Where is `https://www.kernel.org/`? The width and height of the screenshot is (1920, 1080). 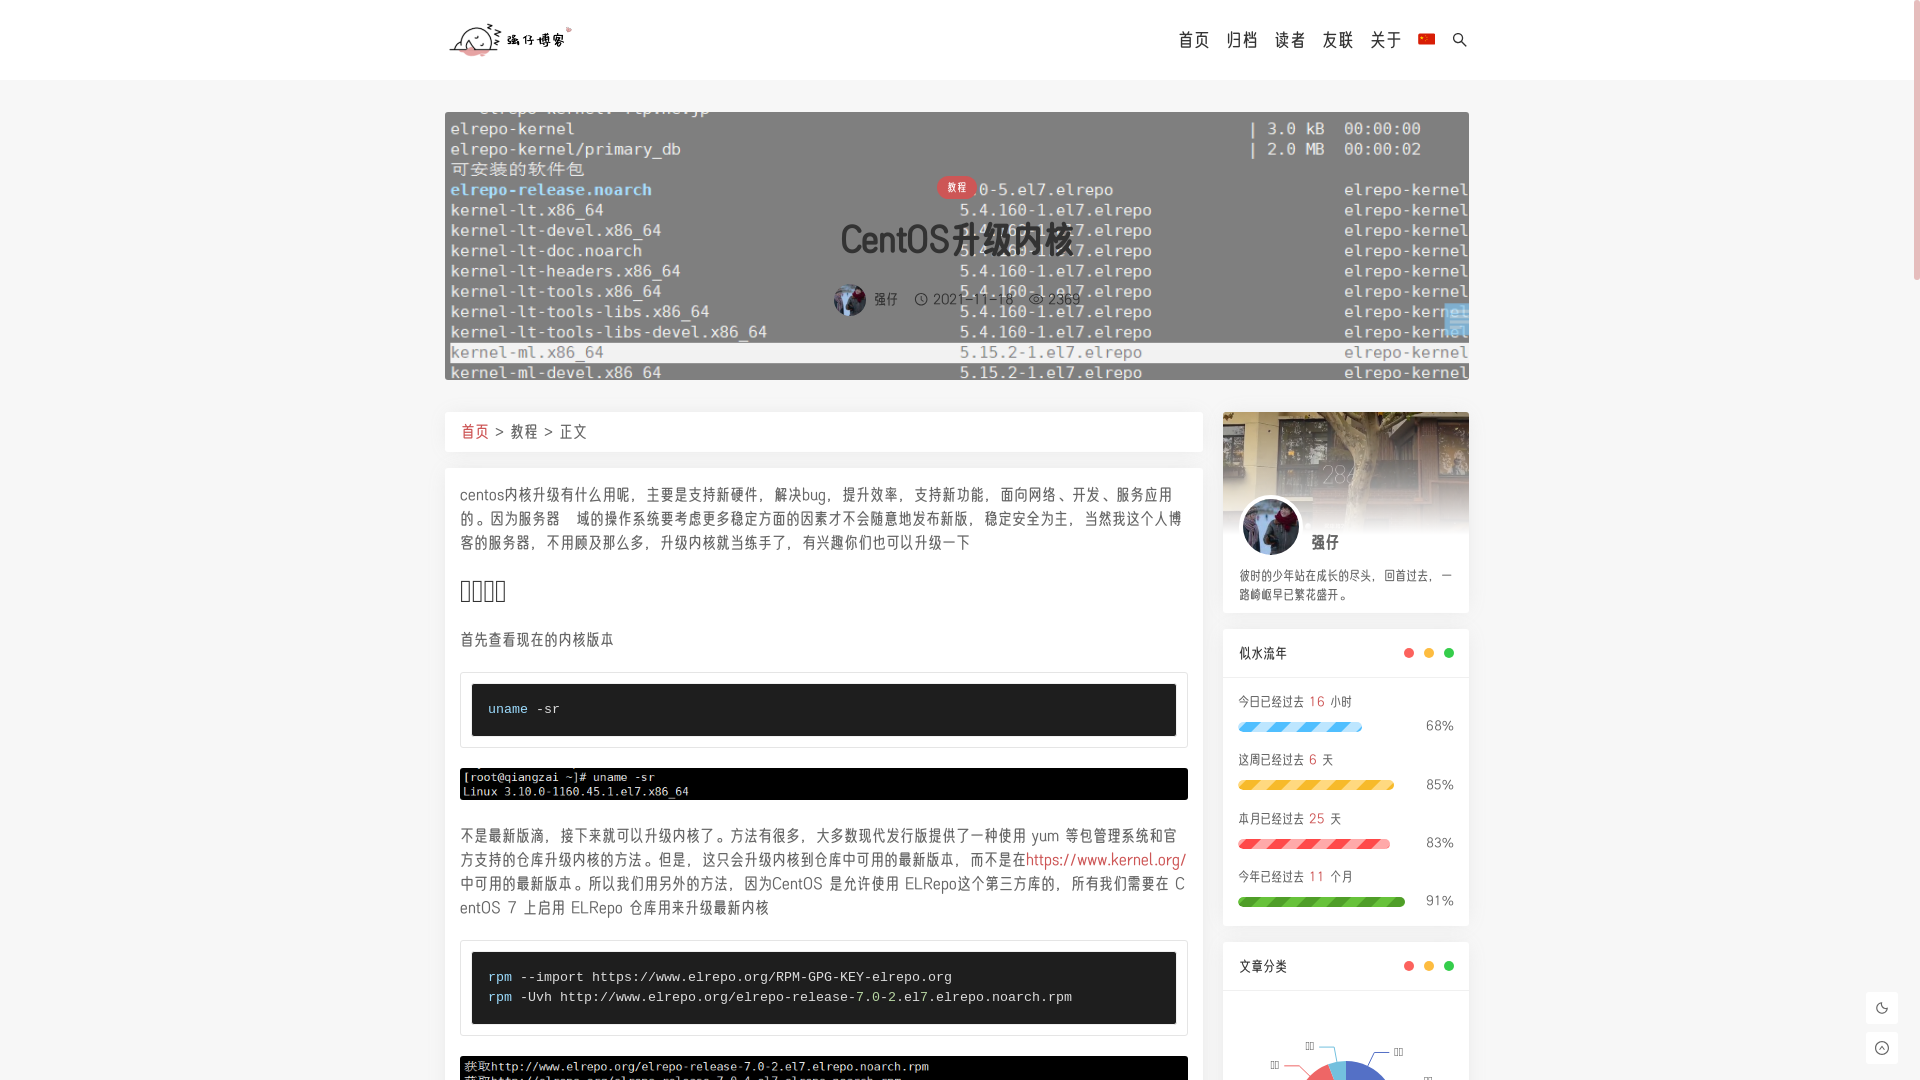
https://www.kernel.org/ is located at coordinates (1106, 860).